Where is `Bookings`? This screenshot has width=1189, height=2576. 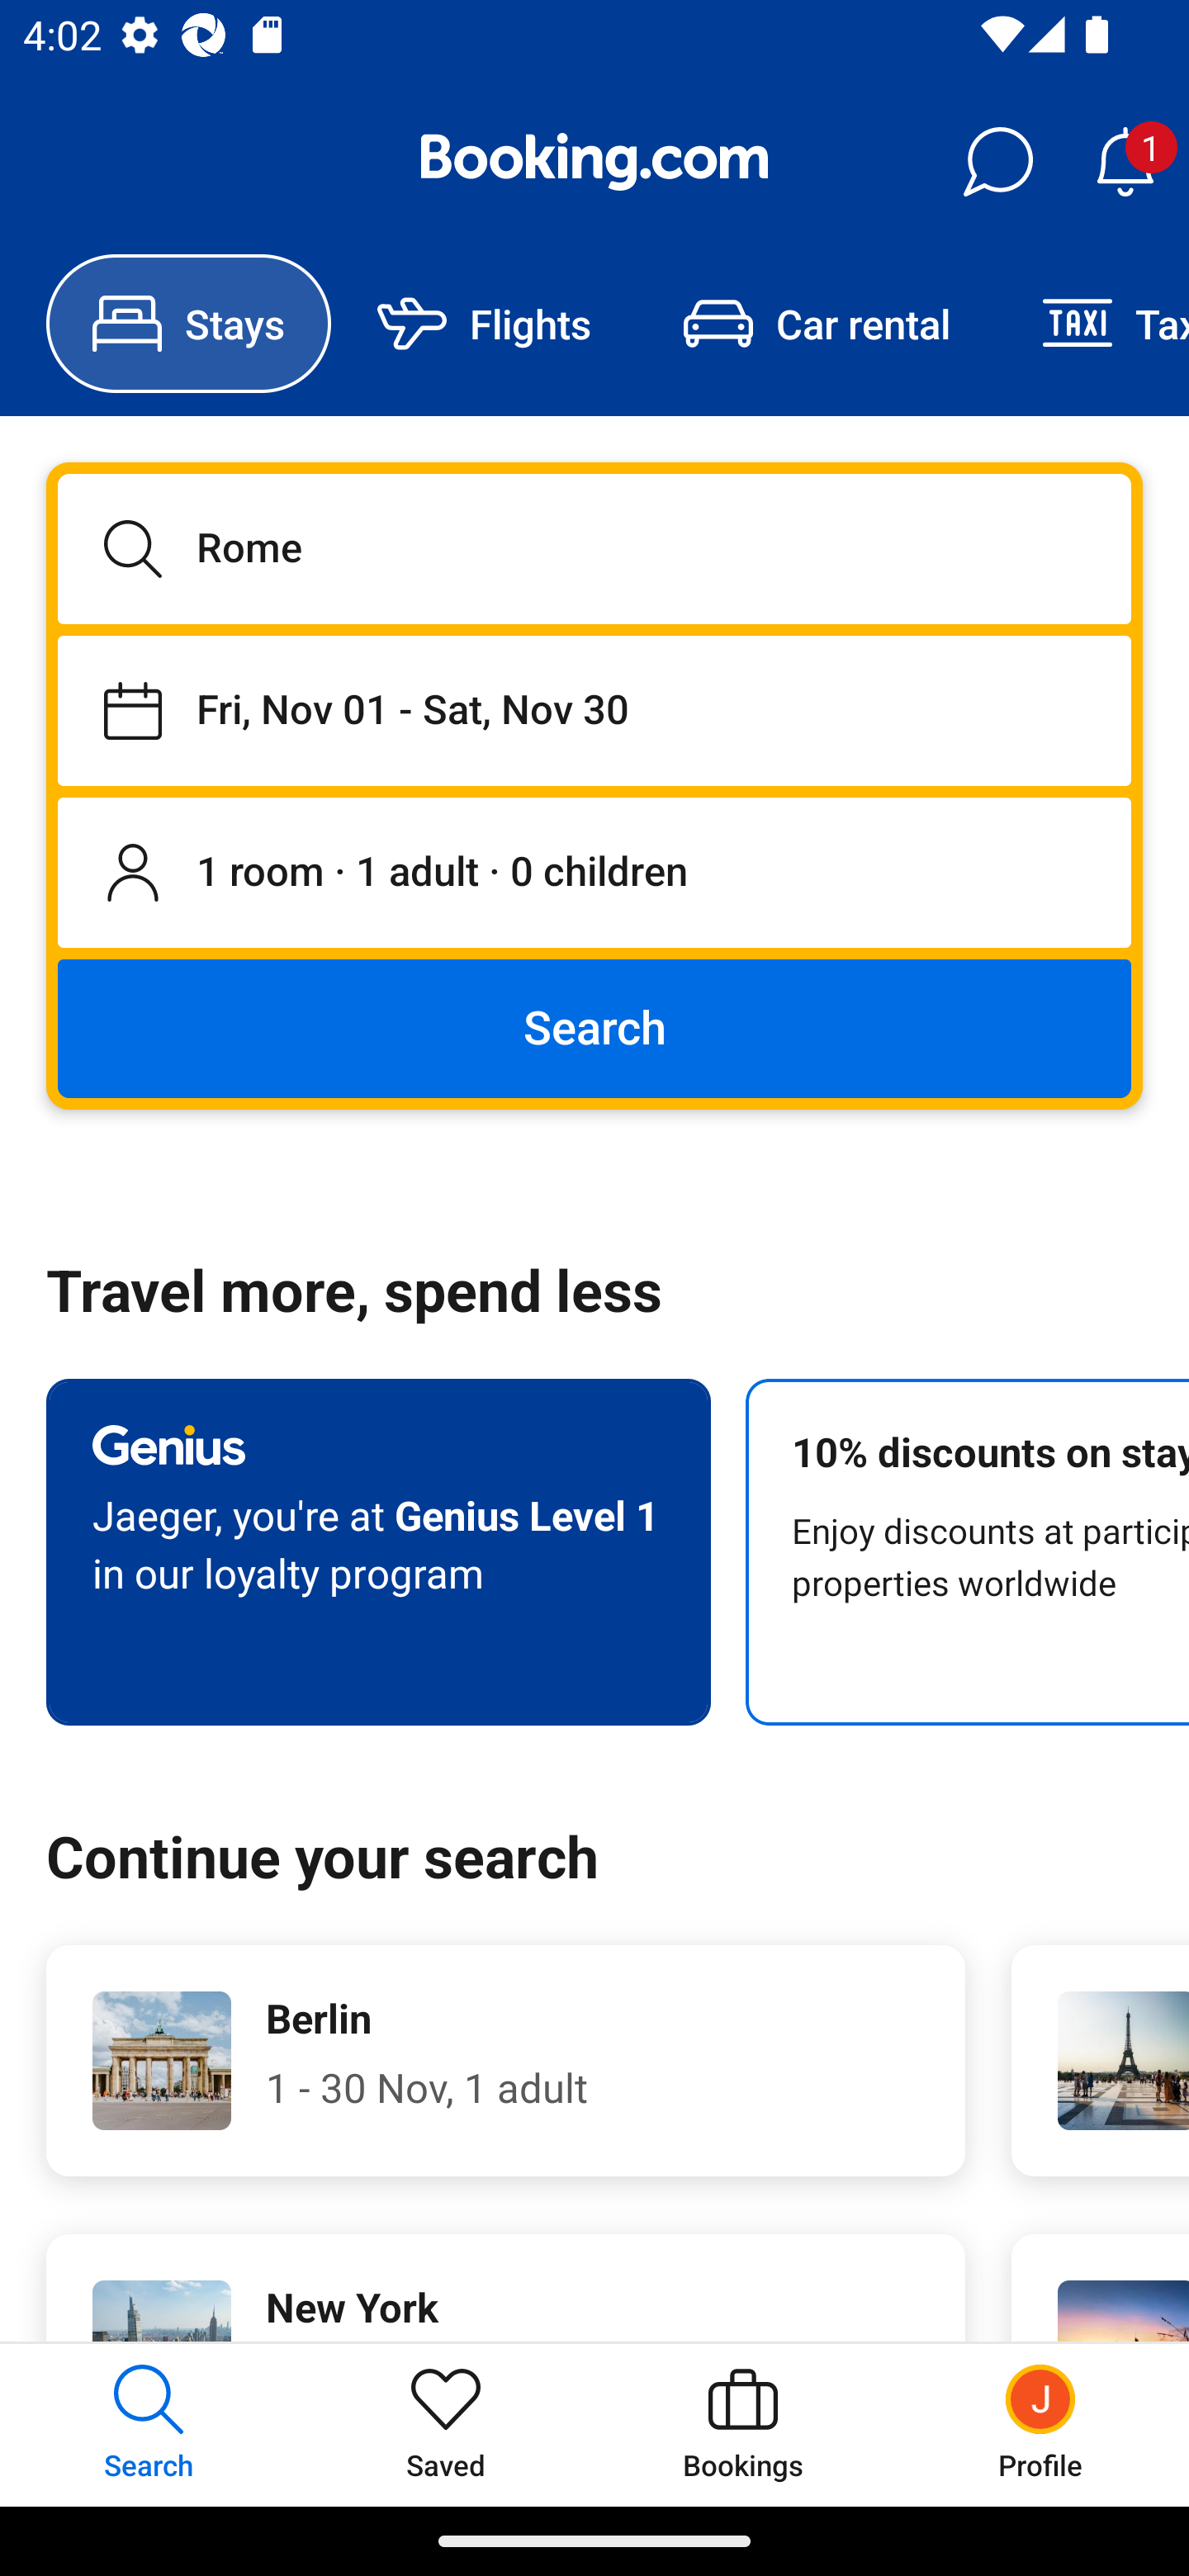
Bookings is located at coordinates (743, 2424).